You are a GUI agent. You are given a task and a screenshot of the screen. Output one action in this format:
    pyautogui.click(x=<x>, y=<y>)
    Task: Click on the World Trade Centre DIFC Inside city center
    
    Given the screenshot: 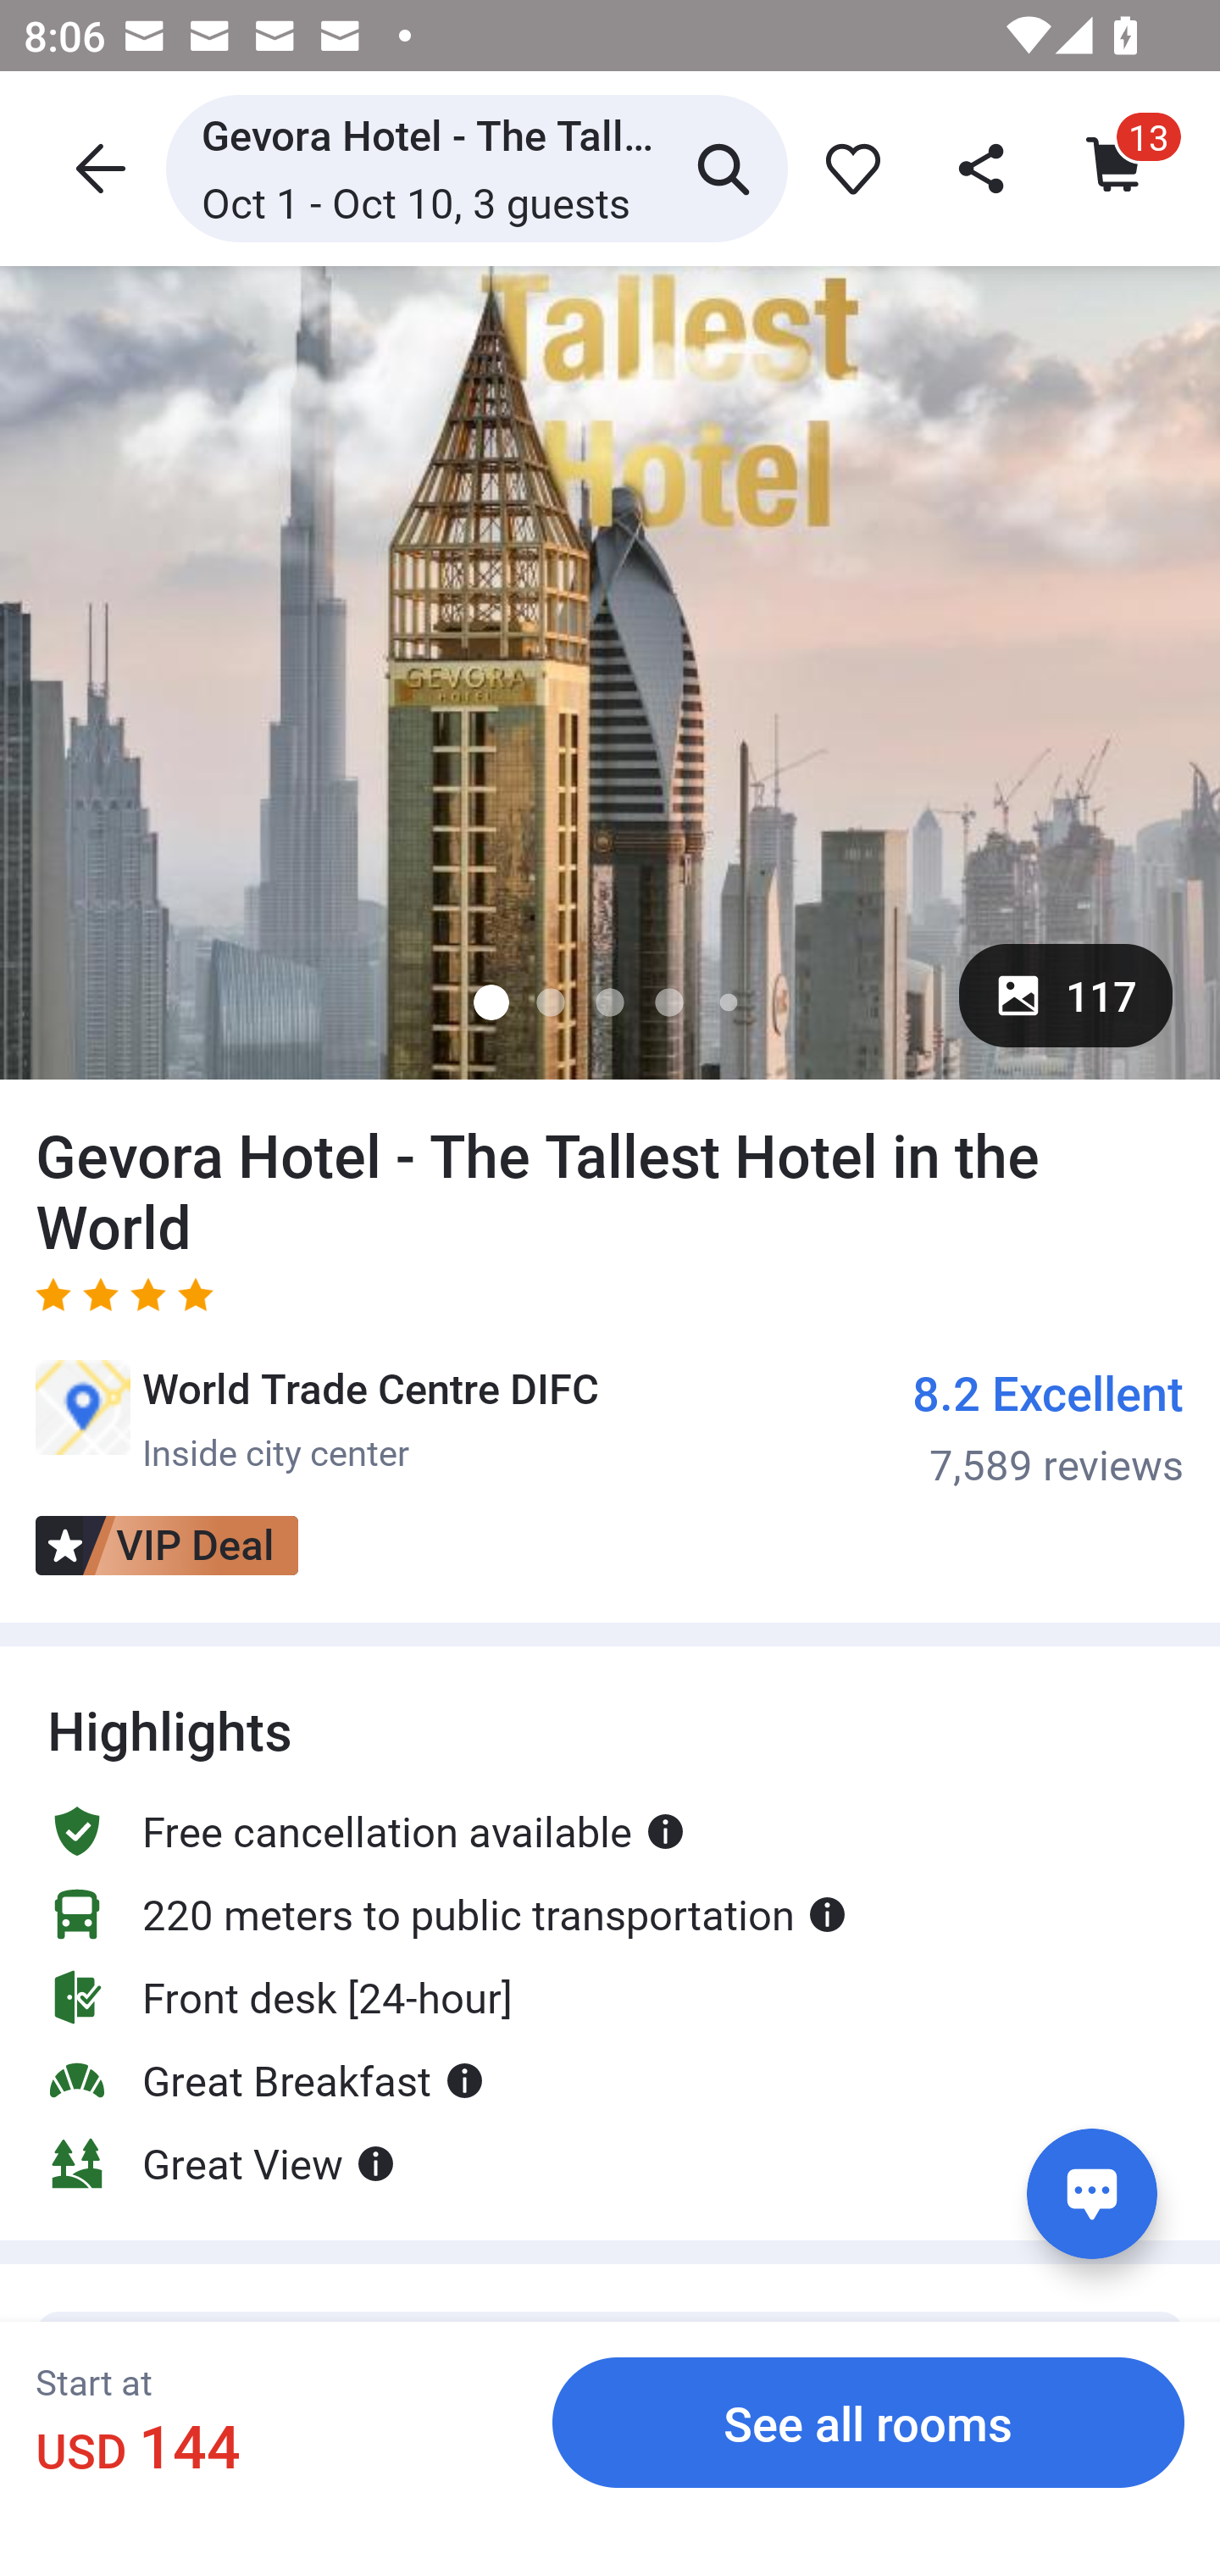 What is the action you would take?
    pyautogui.click(x=317, y=1418)
    